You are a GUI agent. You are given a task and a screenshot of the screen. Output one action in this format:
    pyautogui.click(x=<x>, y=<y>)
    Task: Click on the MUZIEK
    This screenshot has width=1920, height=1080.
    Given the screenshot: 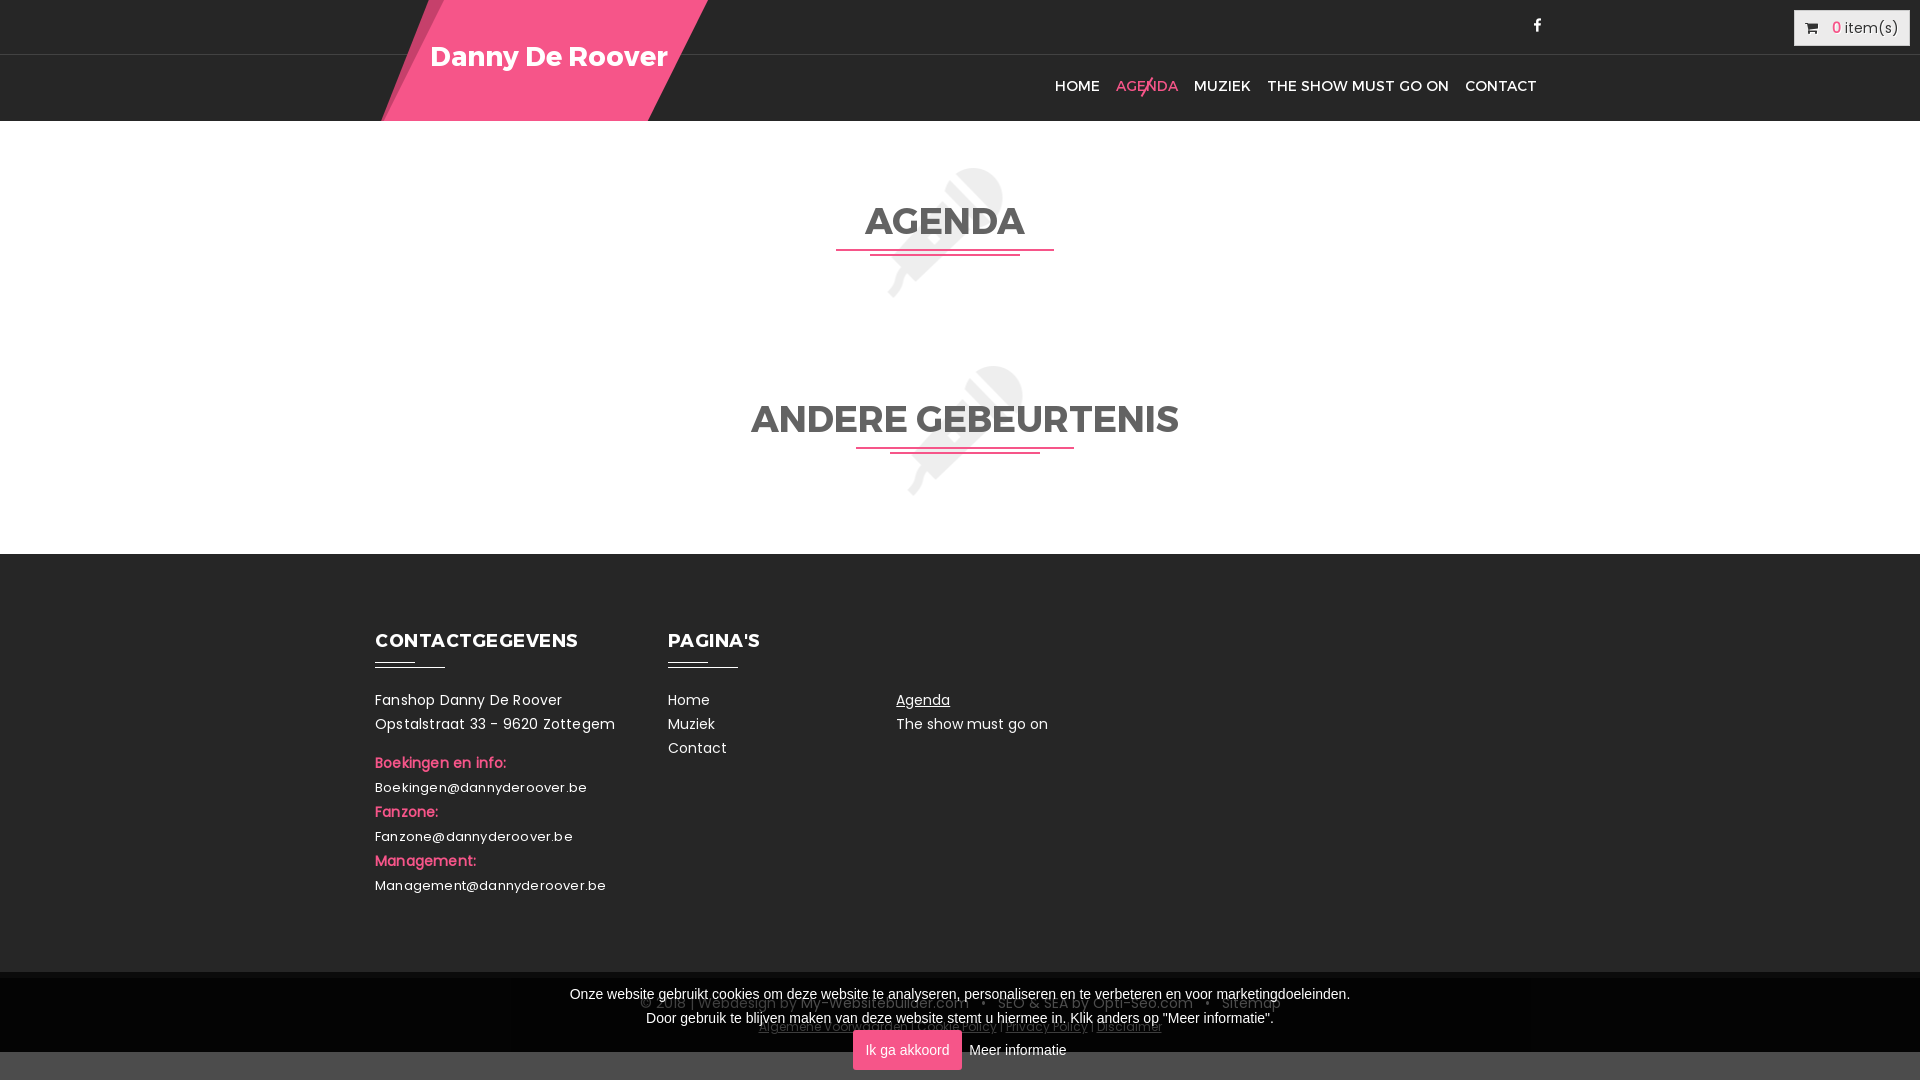 What is the action you would take?
    pyautogui.click(x=1222, y=87)
    